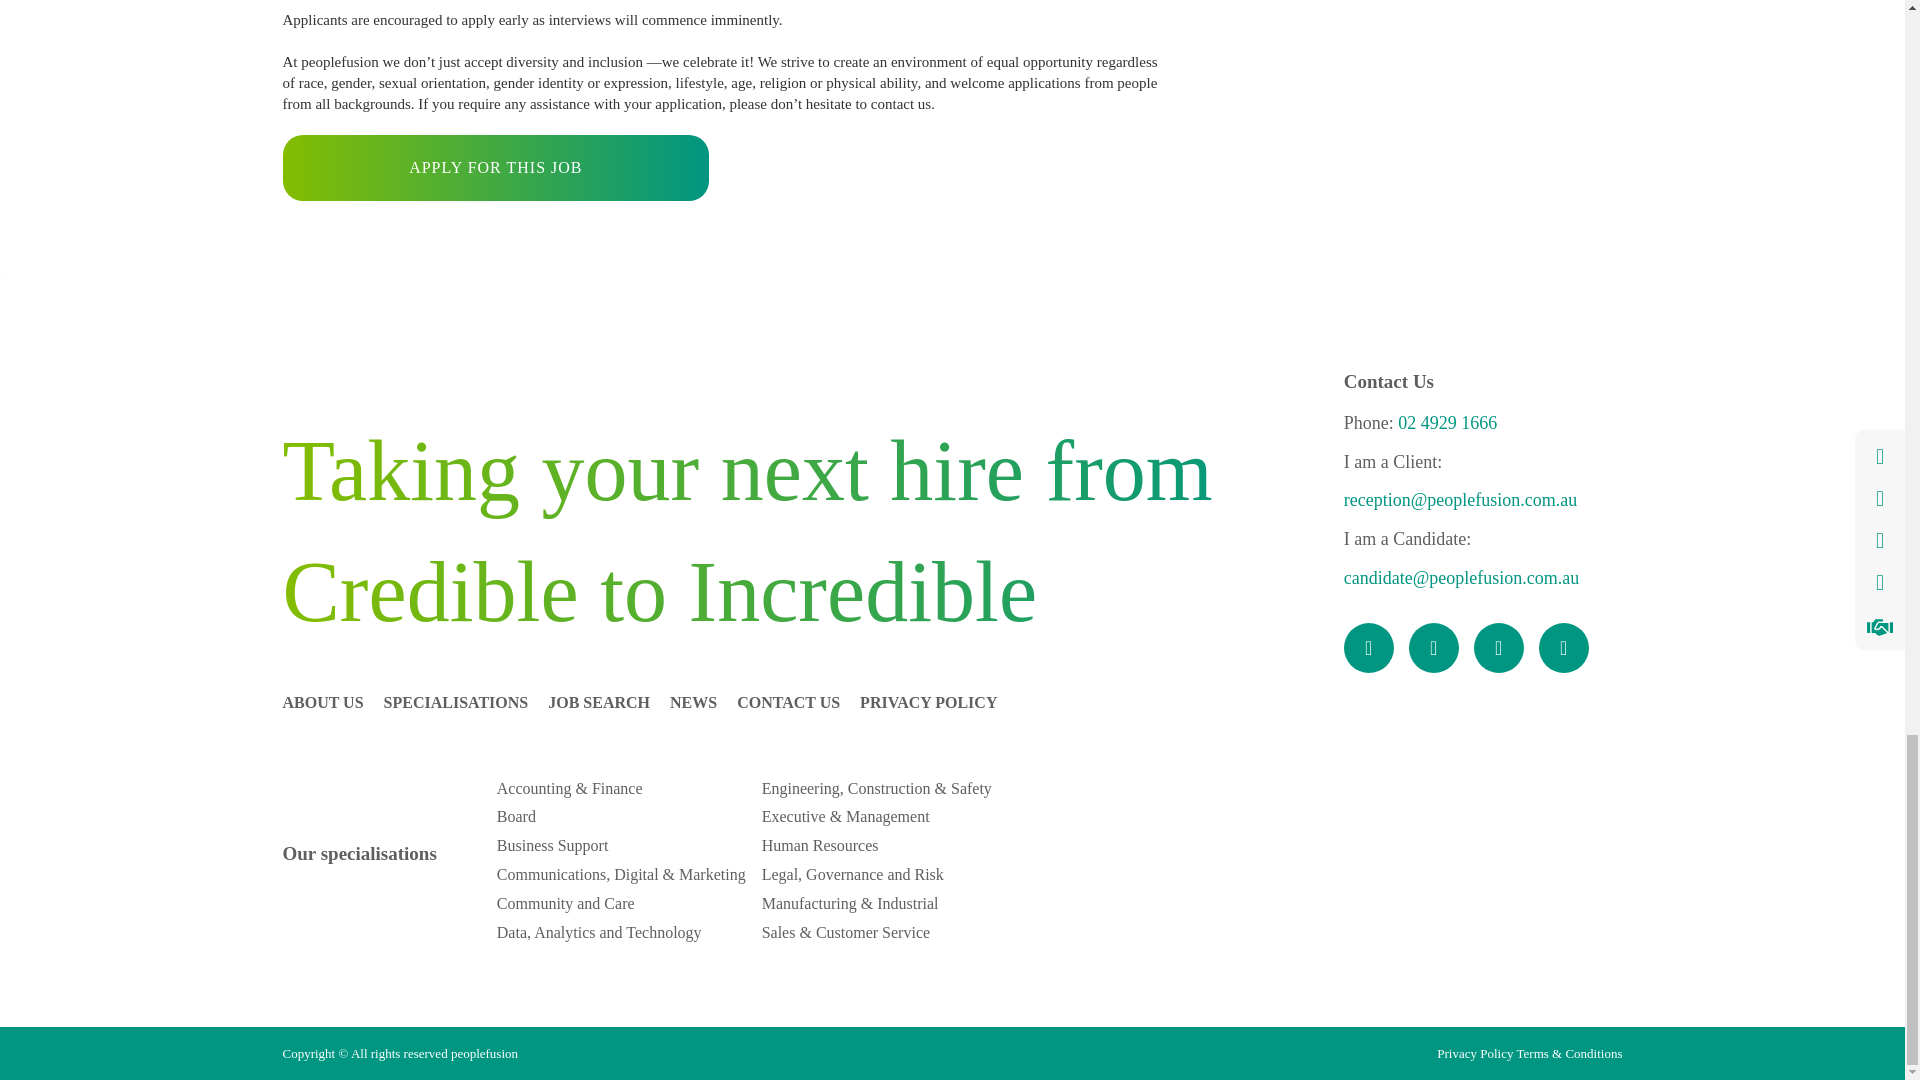 This screenshot has width=1920, height=1080. Describe the element at coordinates (1368, 648) in the screenshot. I see `Facebook` at that location.